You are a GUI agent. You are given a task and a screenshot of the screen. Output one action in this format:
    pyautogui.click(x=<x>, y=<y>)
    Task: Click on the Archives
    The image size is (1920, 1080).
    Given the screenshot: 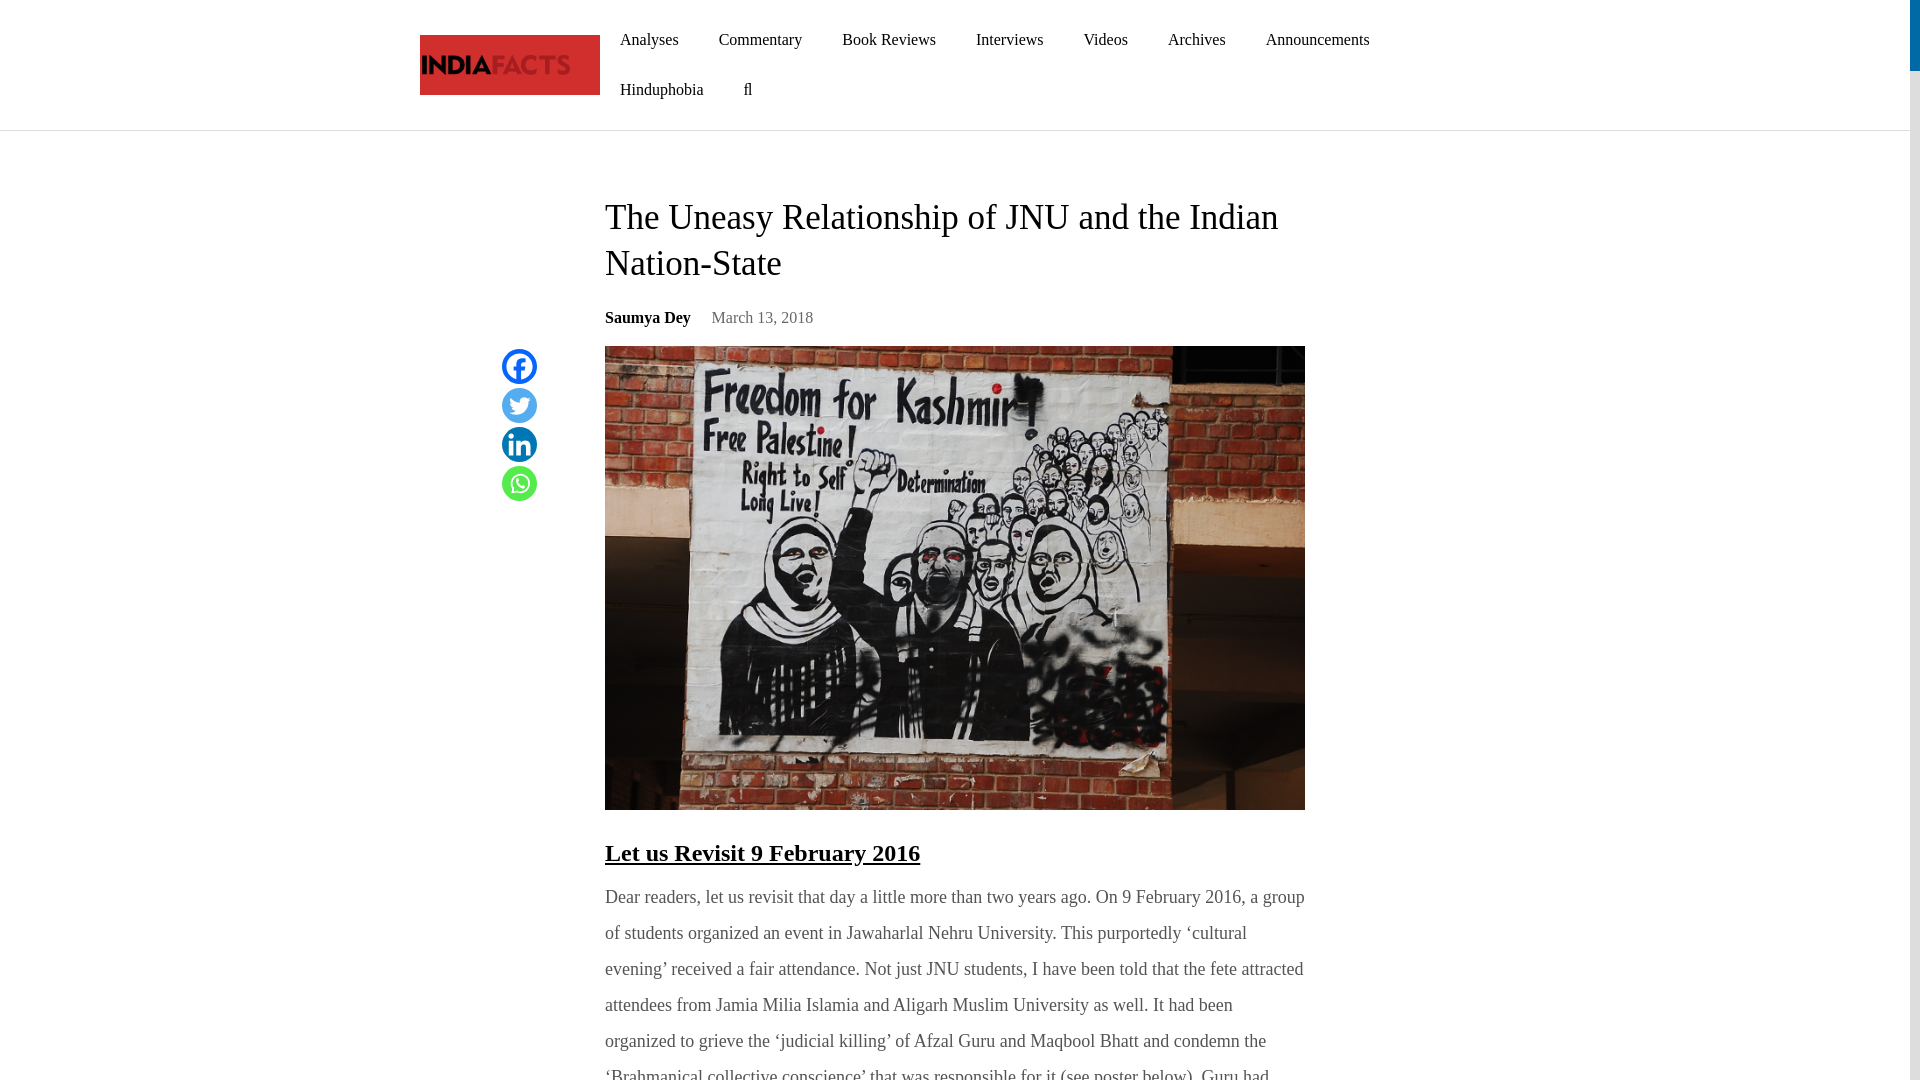 What is the action you would take?
    pyautogui.click(x=1197, y=40)
    